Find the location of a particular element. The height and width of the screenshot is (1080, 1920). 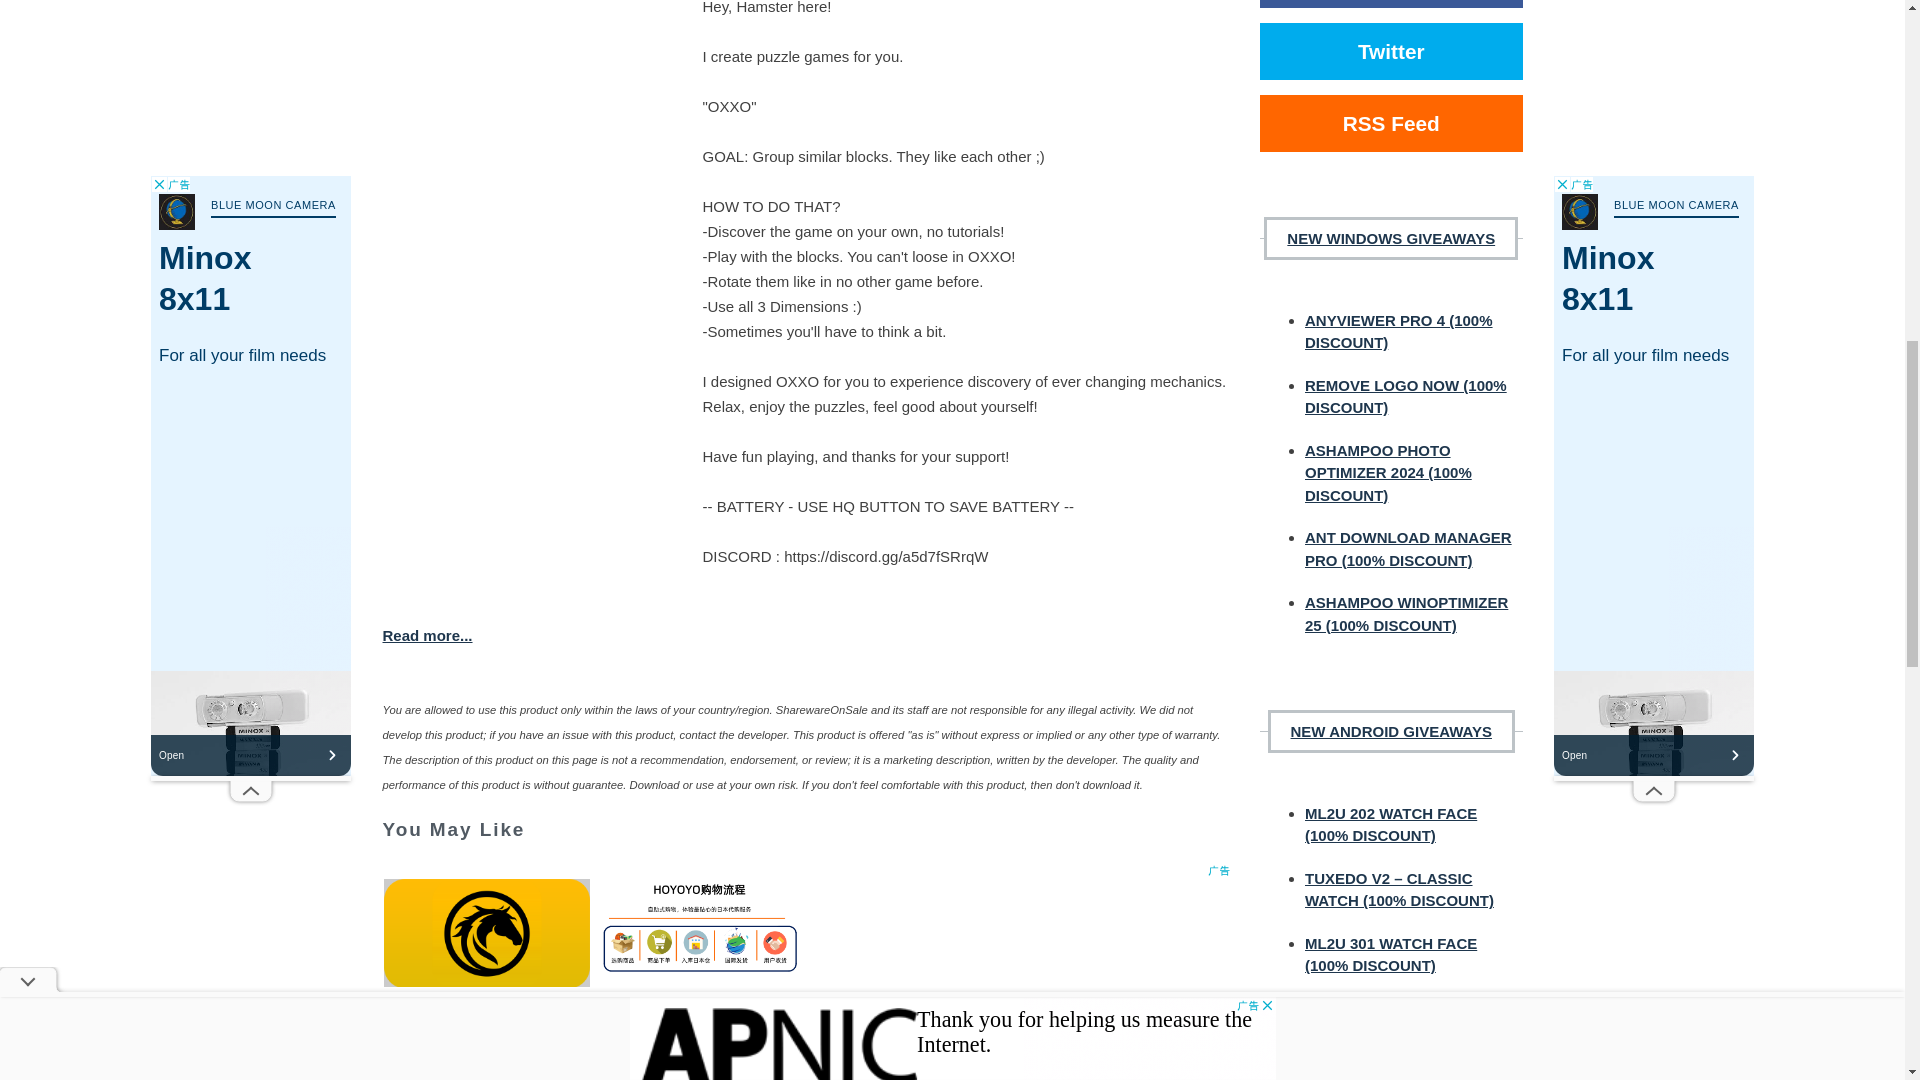

Facebook is located at coordinates (1390, 4).